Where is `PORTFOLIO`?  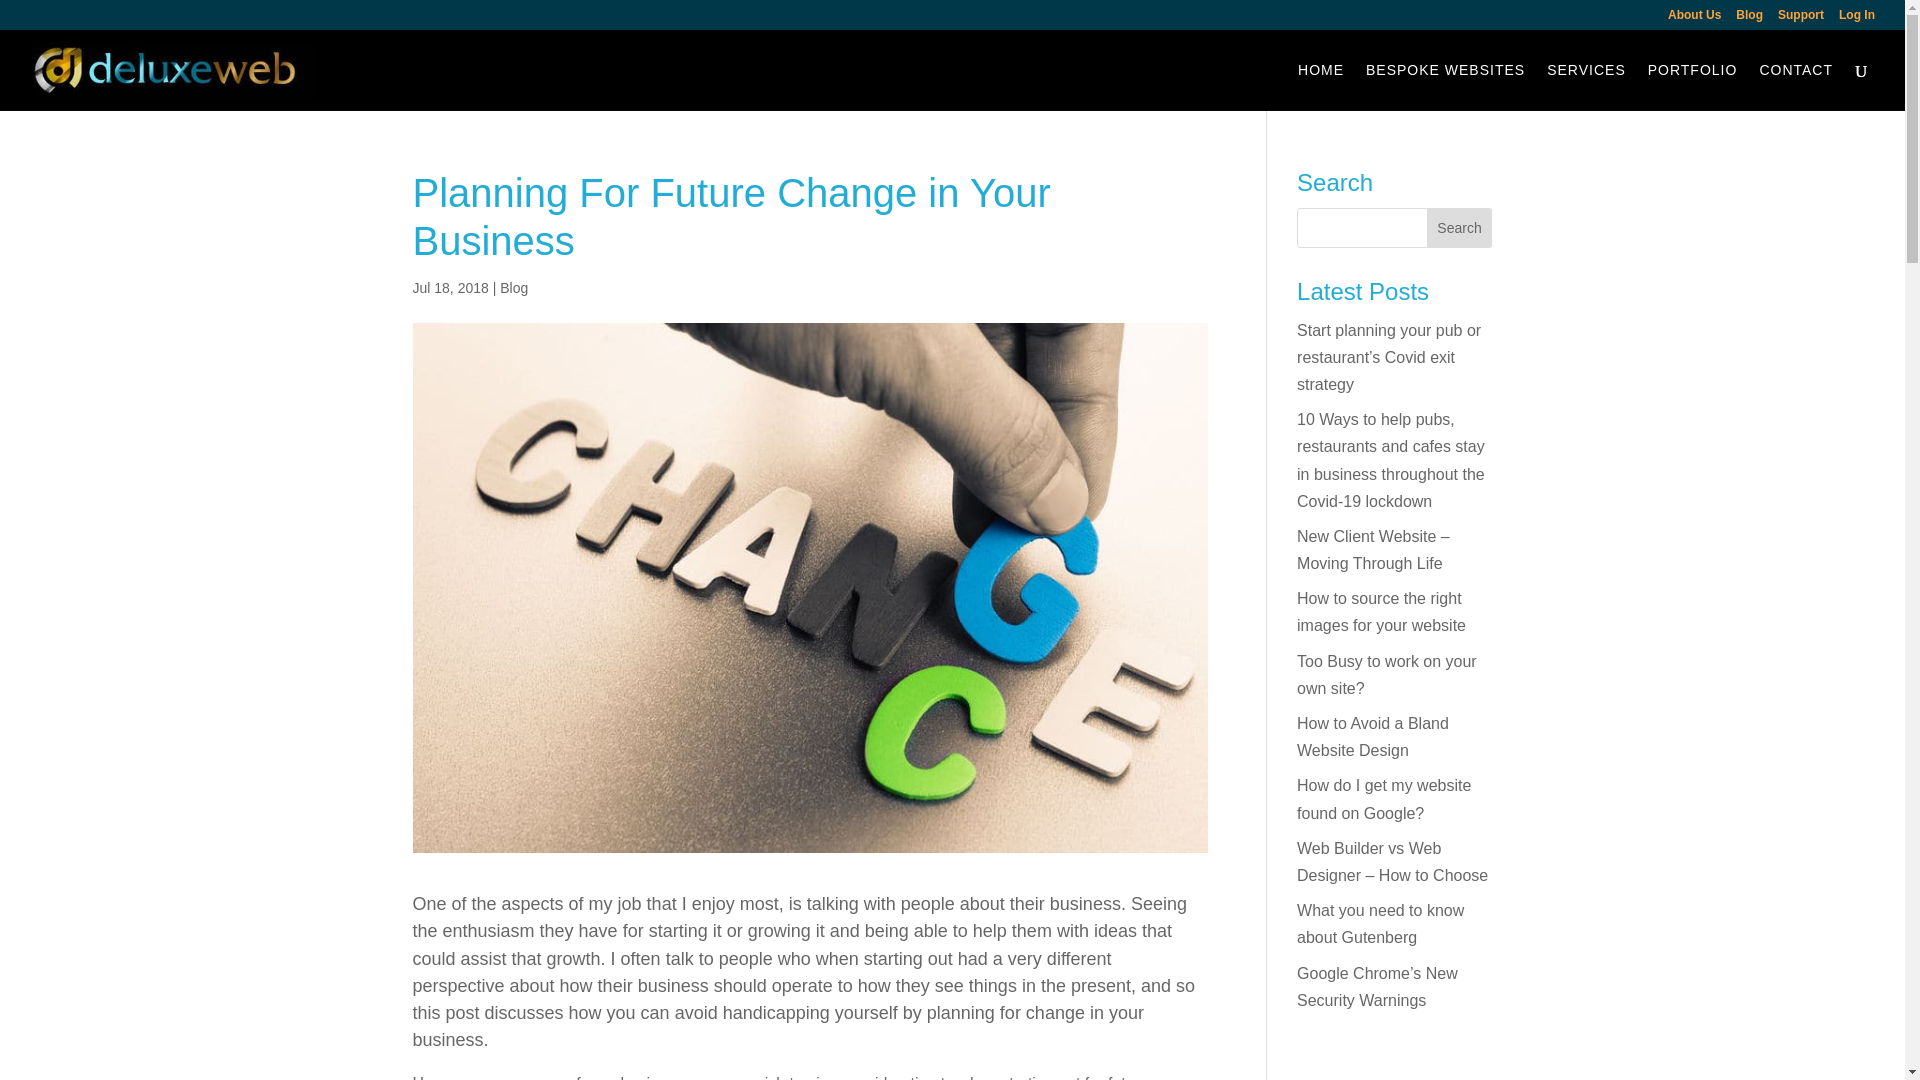 PORTFOLIO is located at coordinates (1692, 86).